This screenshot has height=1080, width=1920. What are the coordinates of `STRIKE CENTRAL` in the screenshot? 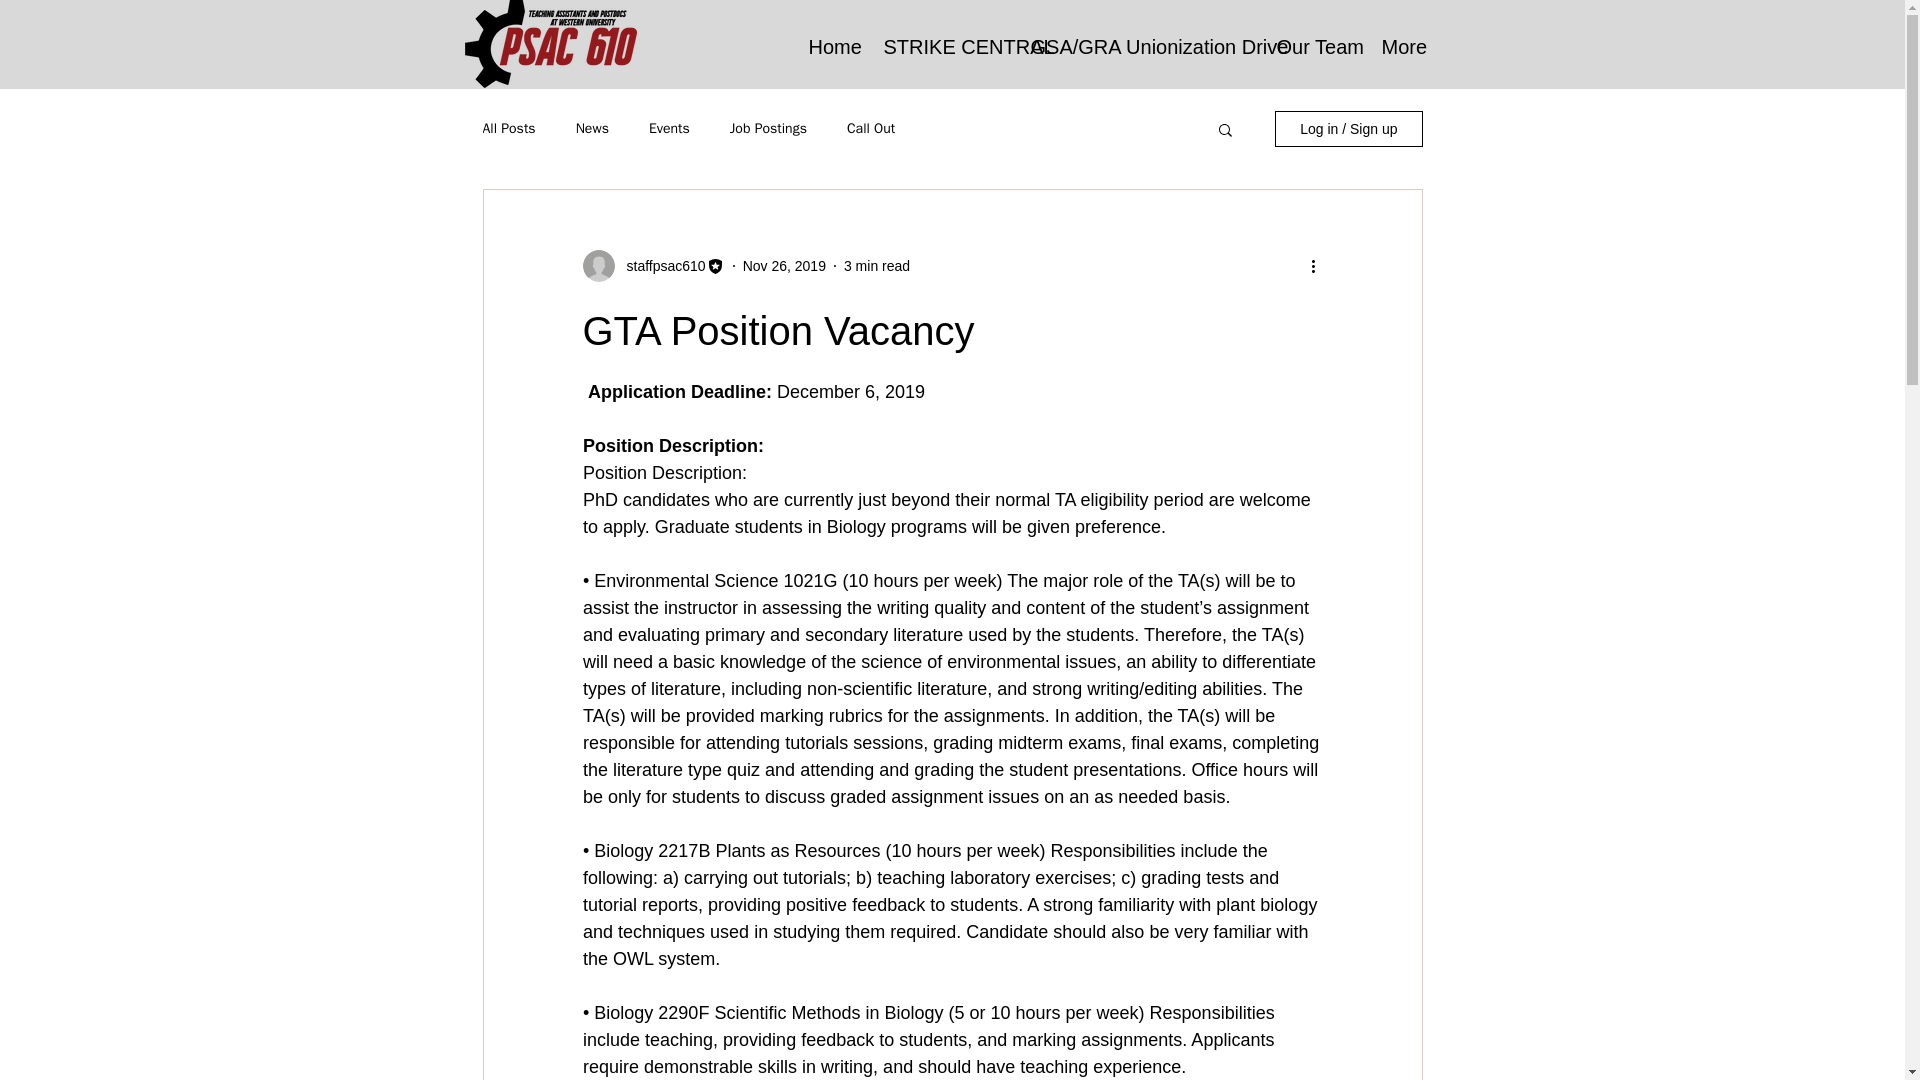 It's located at (941, 44).